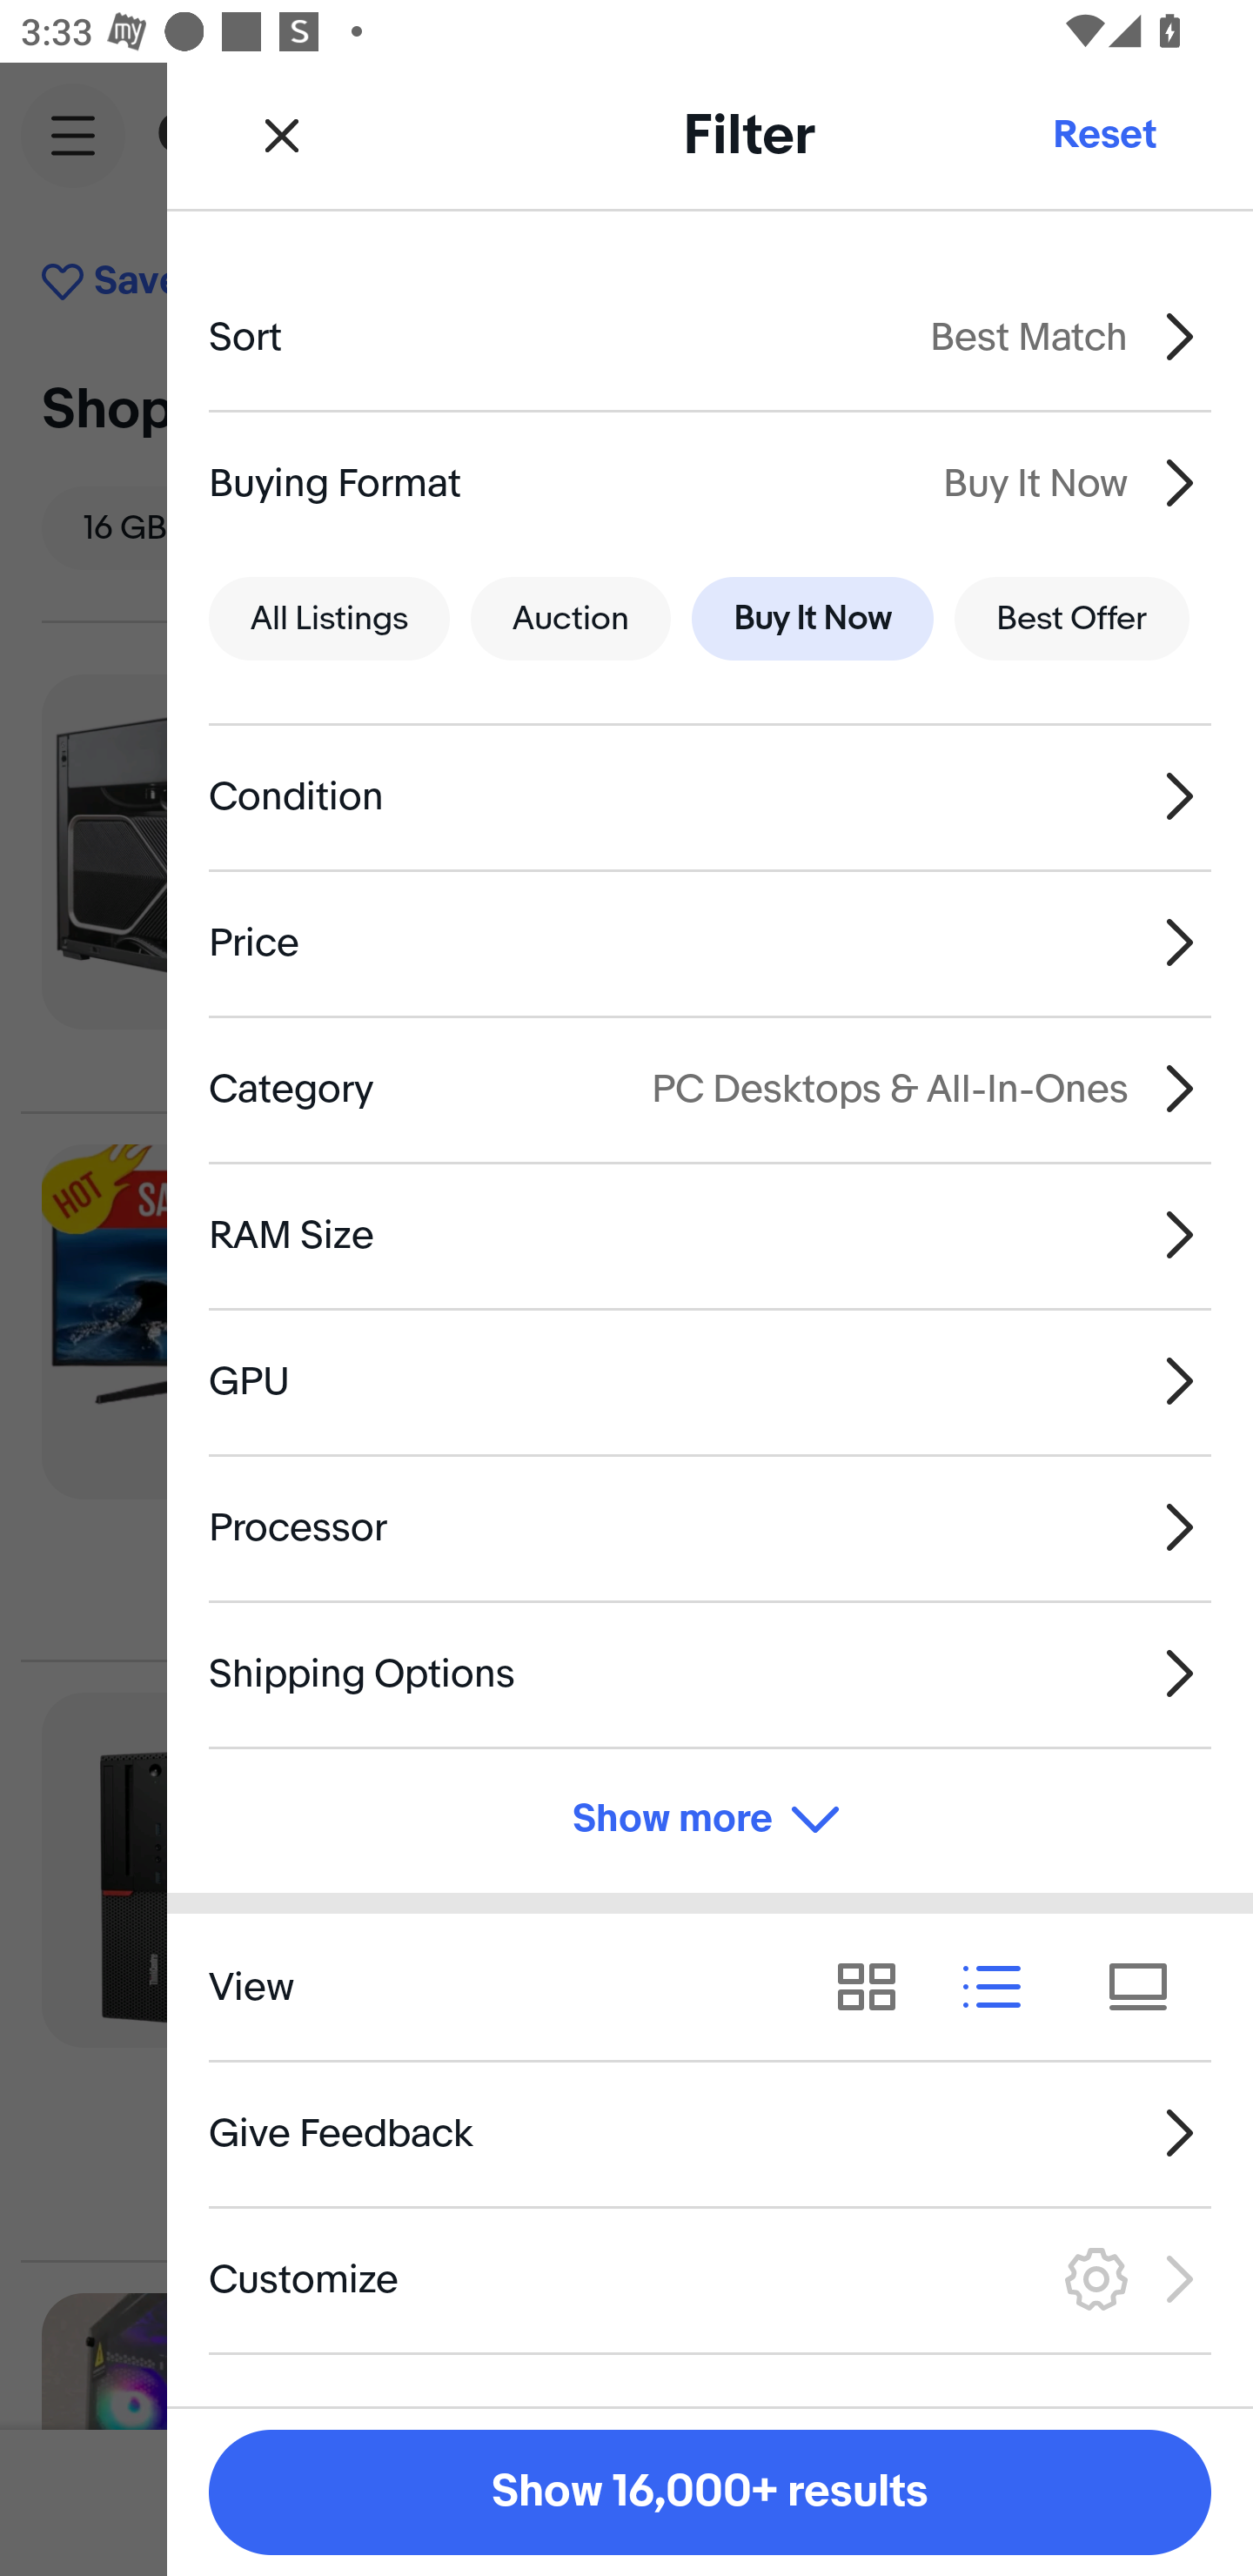  Describe the element at coordinates (1002, 1988) in the screenshot. I see `View results as list` at that location.